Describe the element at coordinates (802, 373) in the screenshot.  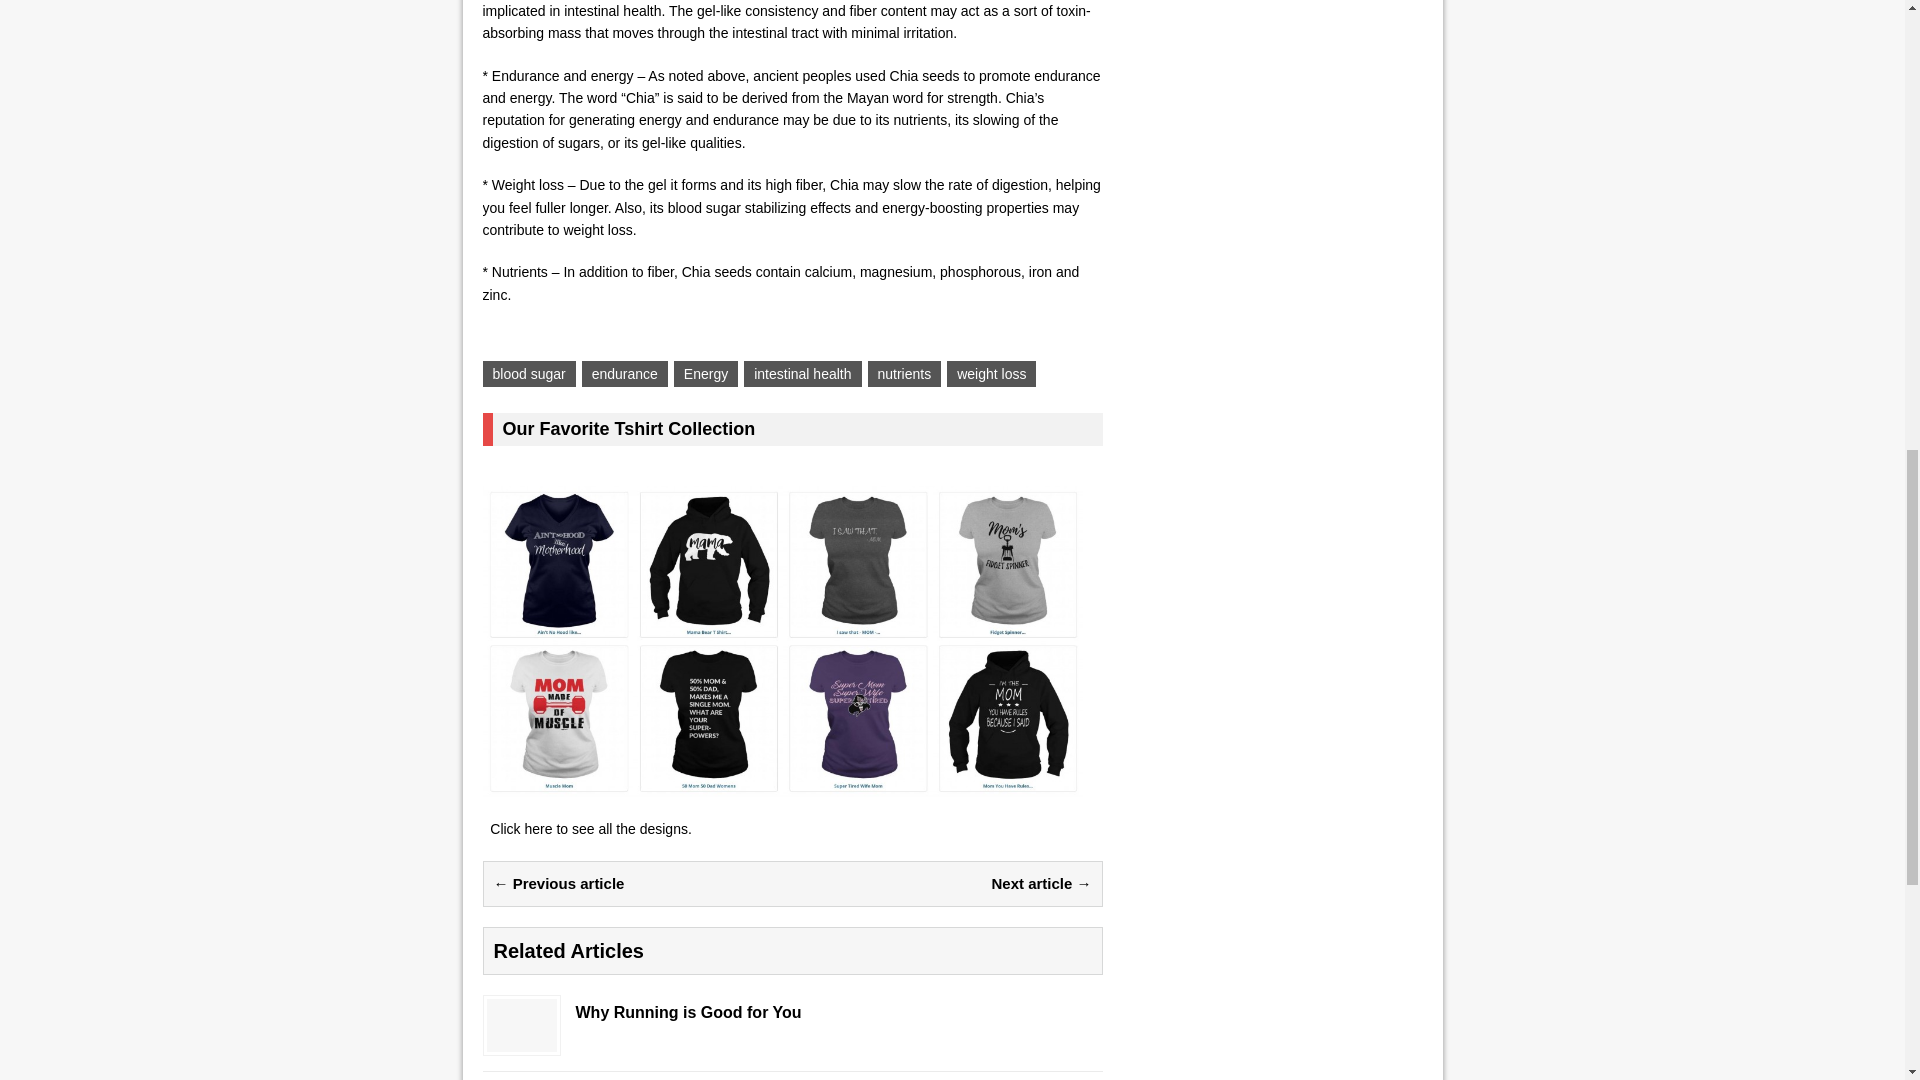
I see `intestinal health` at that location.